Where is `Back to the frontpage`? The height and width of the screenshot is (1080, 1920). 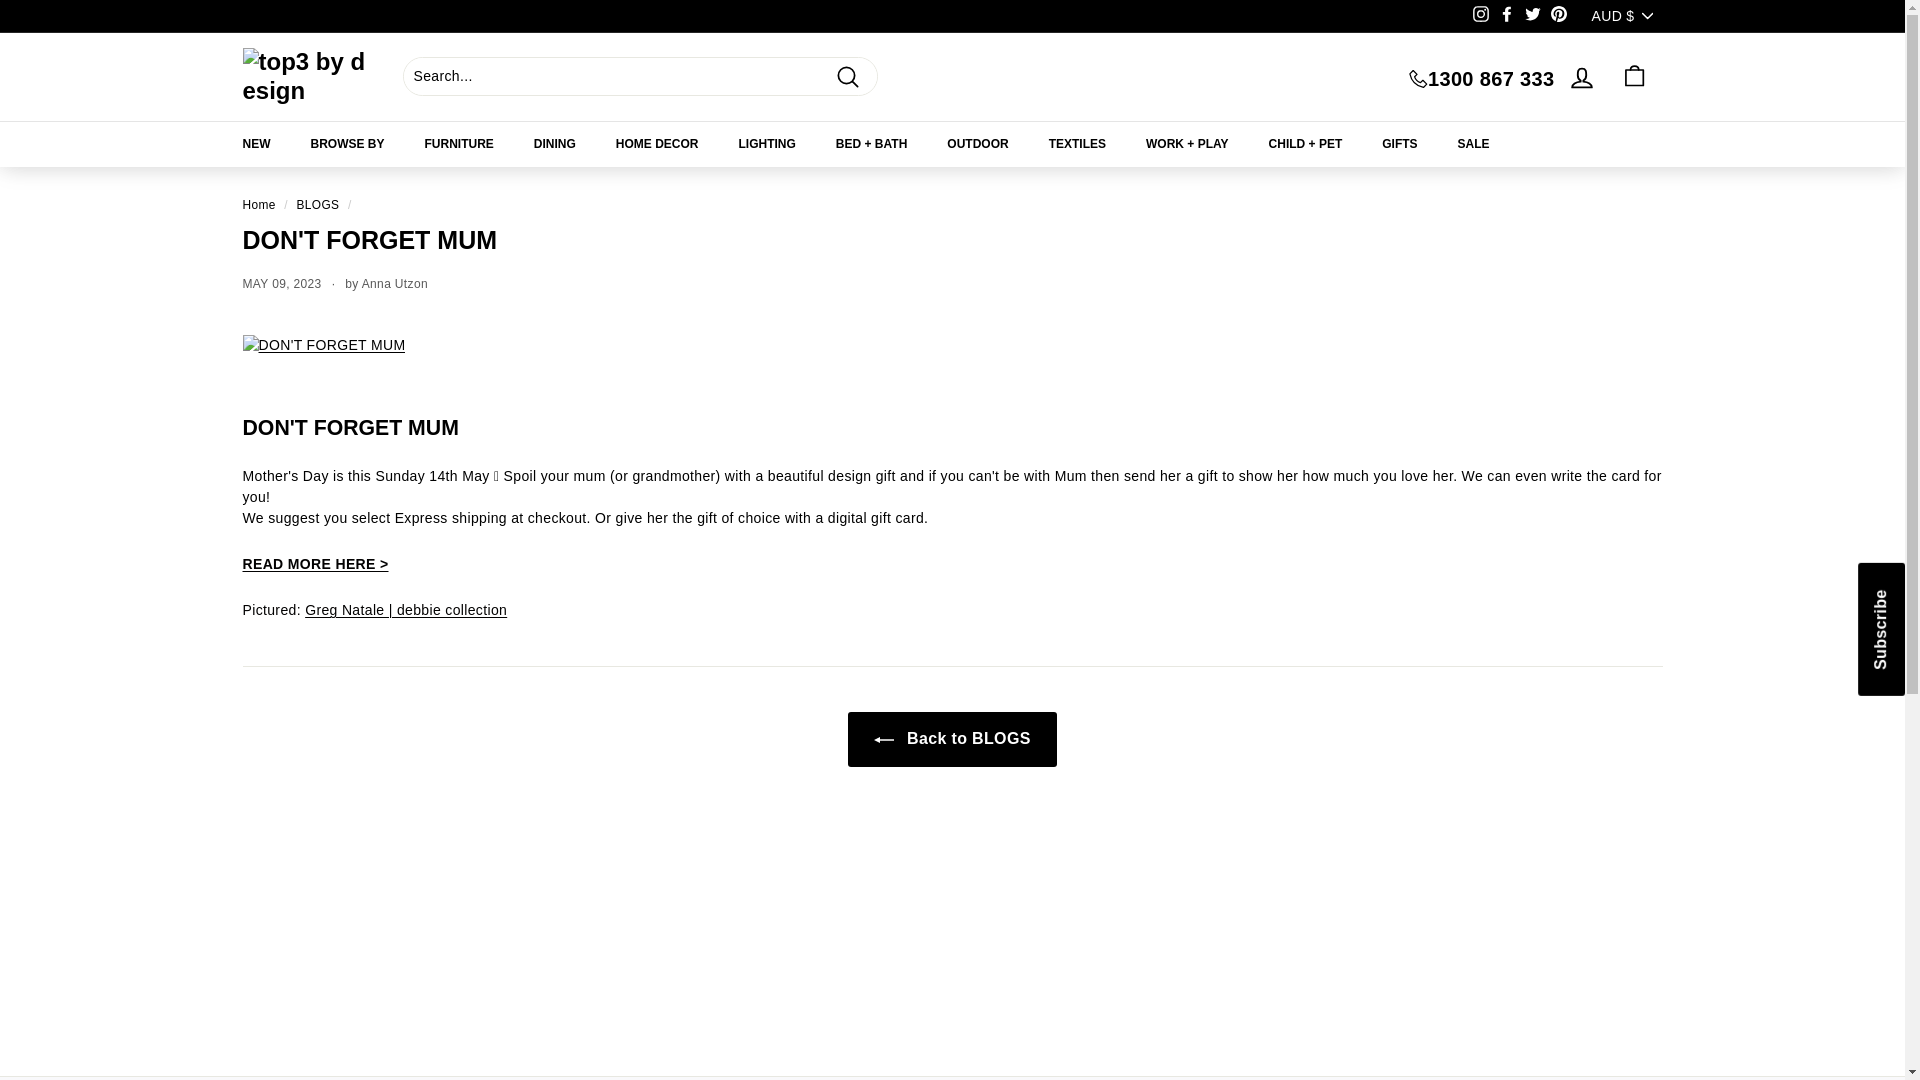 Back to the frontpage is located at coordinates (258, 204).